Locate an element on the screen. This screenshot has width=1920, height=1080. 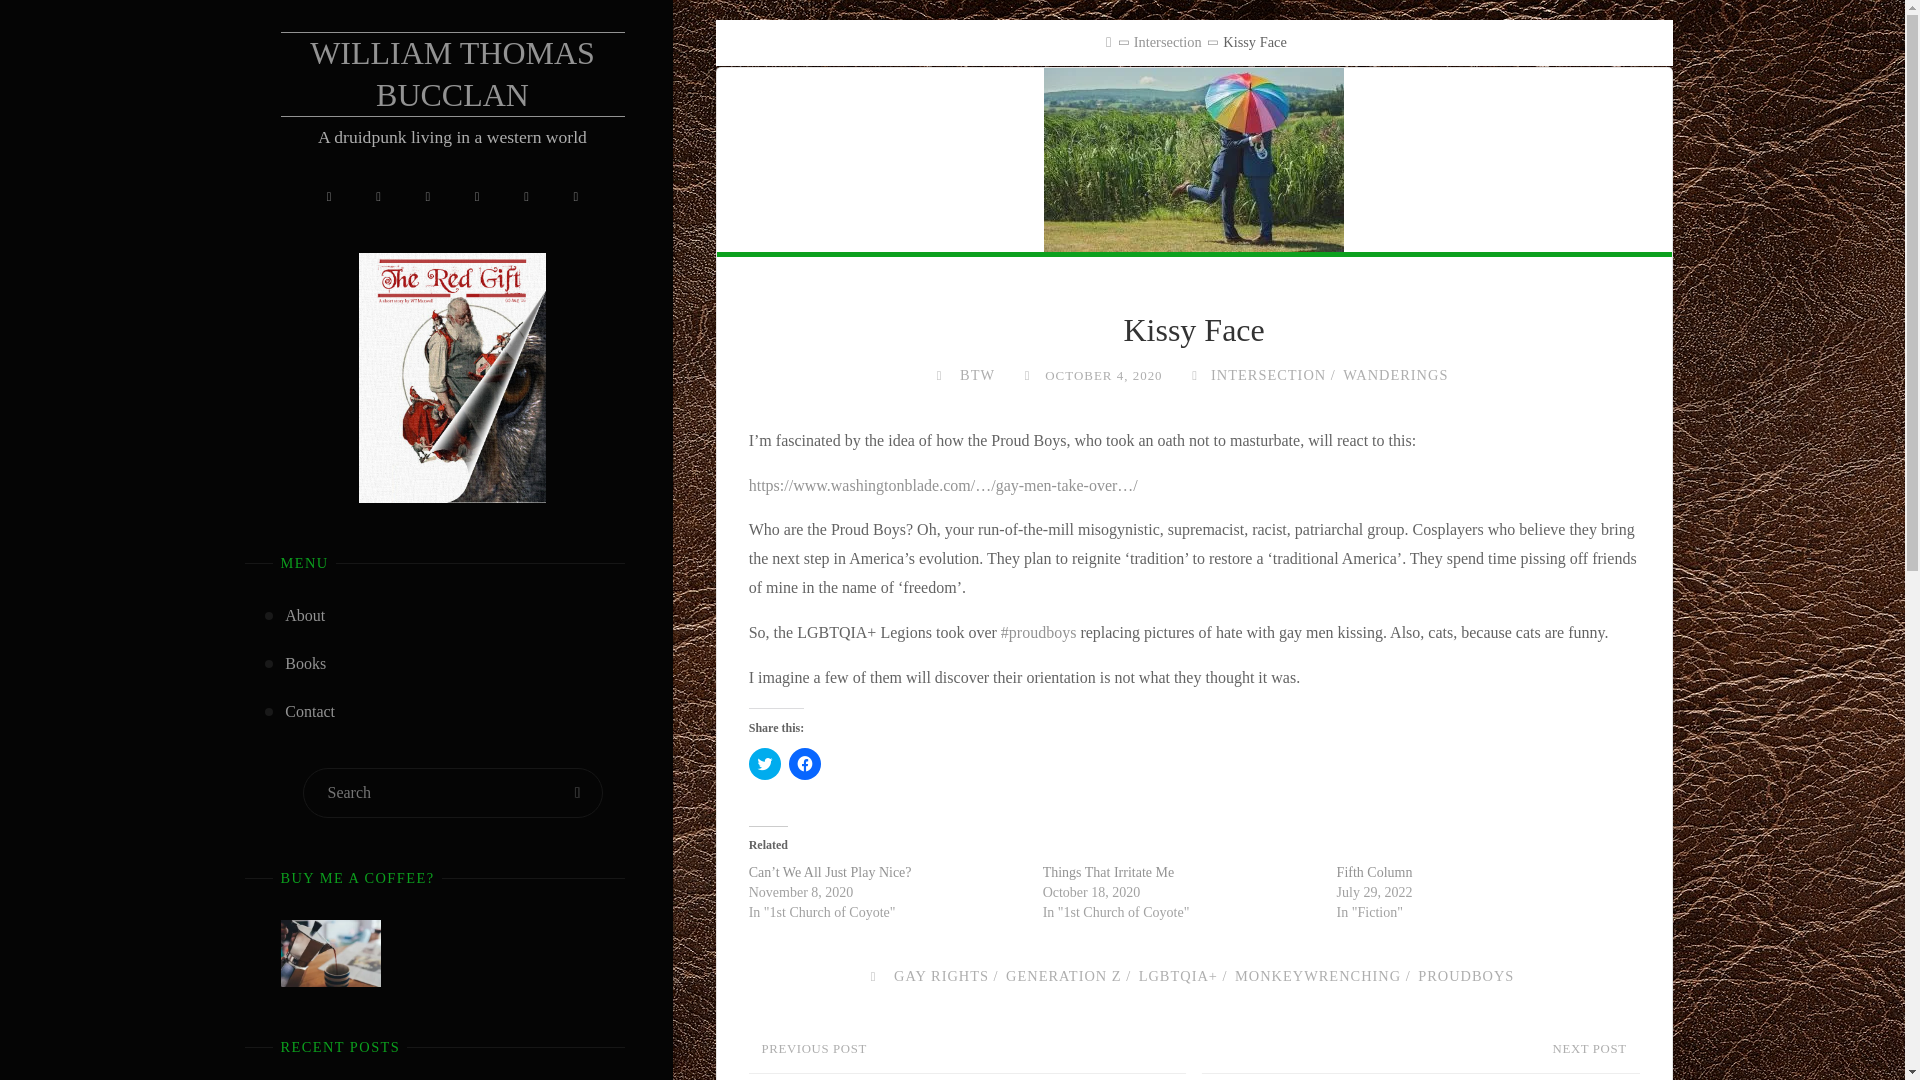
Instagram is located at coordinates (328, 198).